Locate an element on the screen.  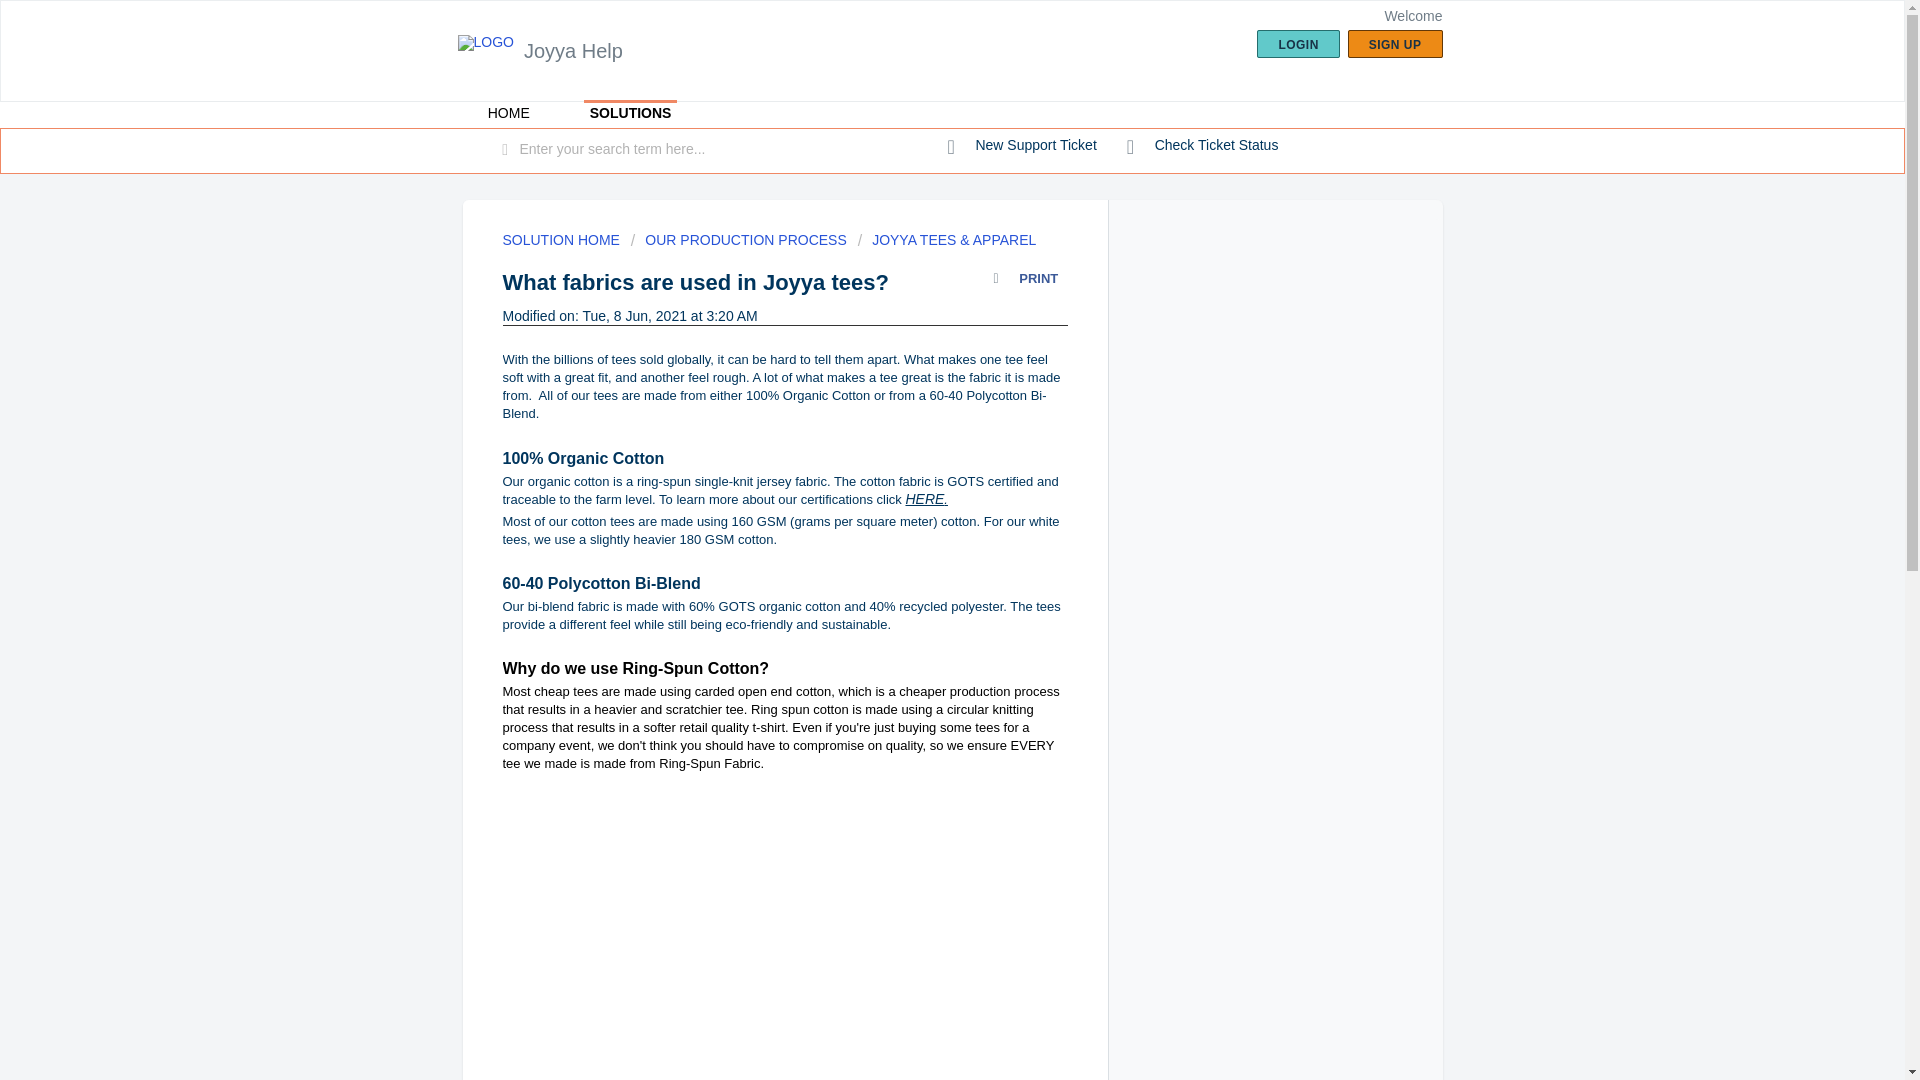
SOLUTIONS is located at coordinates (630, 114).